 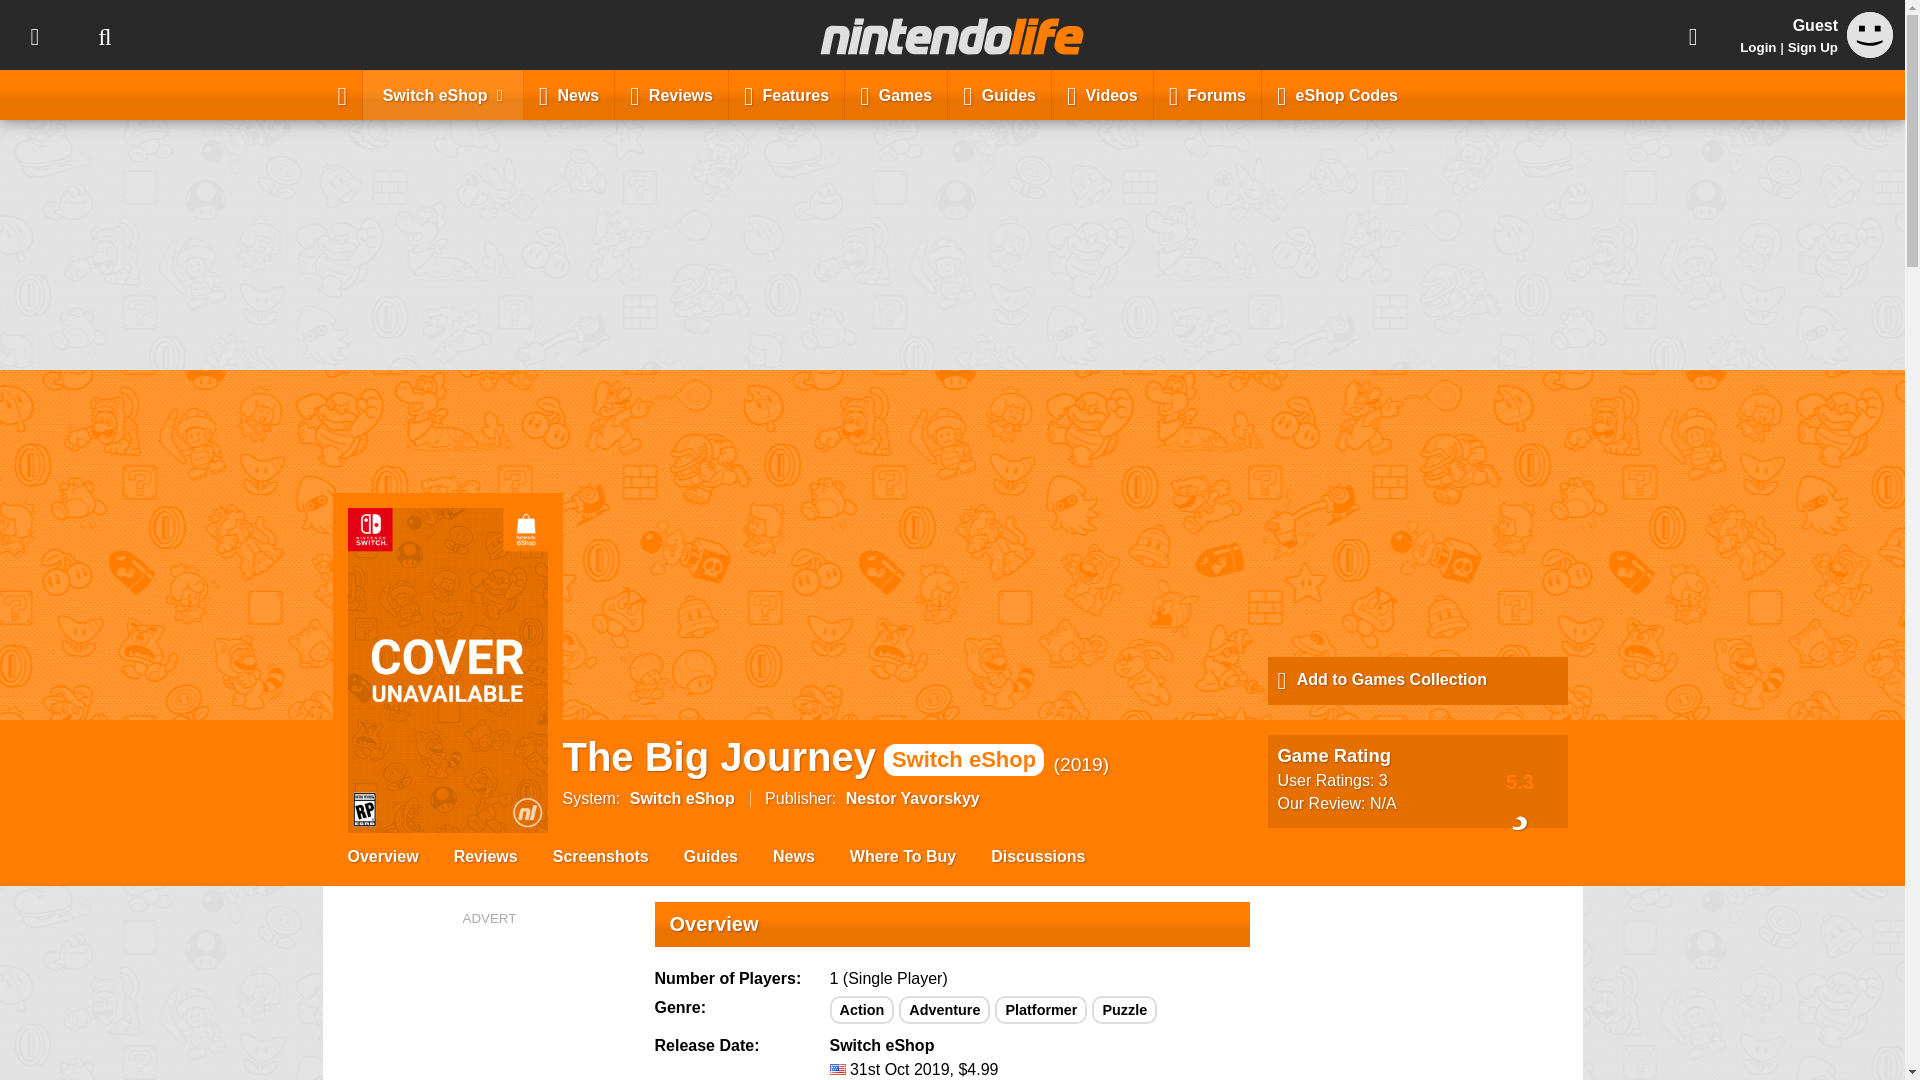 I want to click on Switch eShop, so click(x=443, y=94).